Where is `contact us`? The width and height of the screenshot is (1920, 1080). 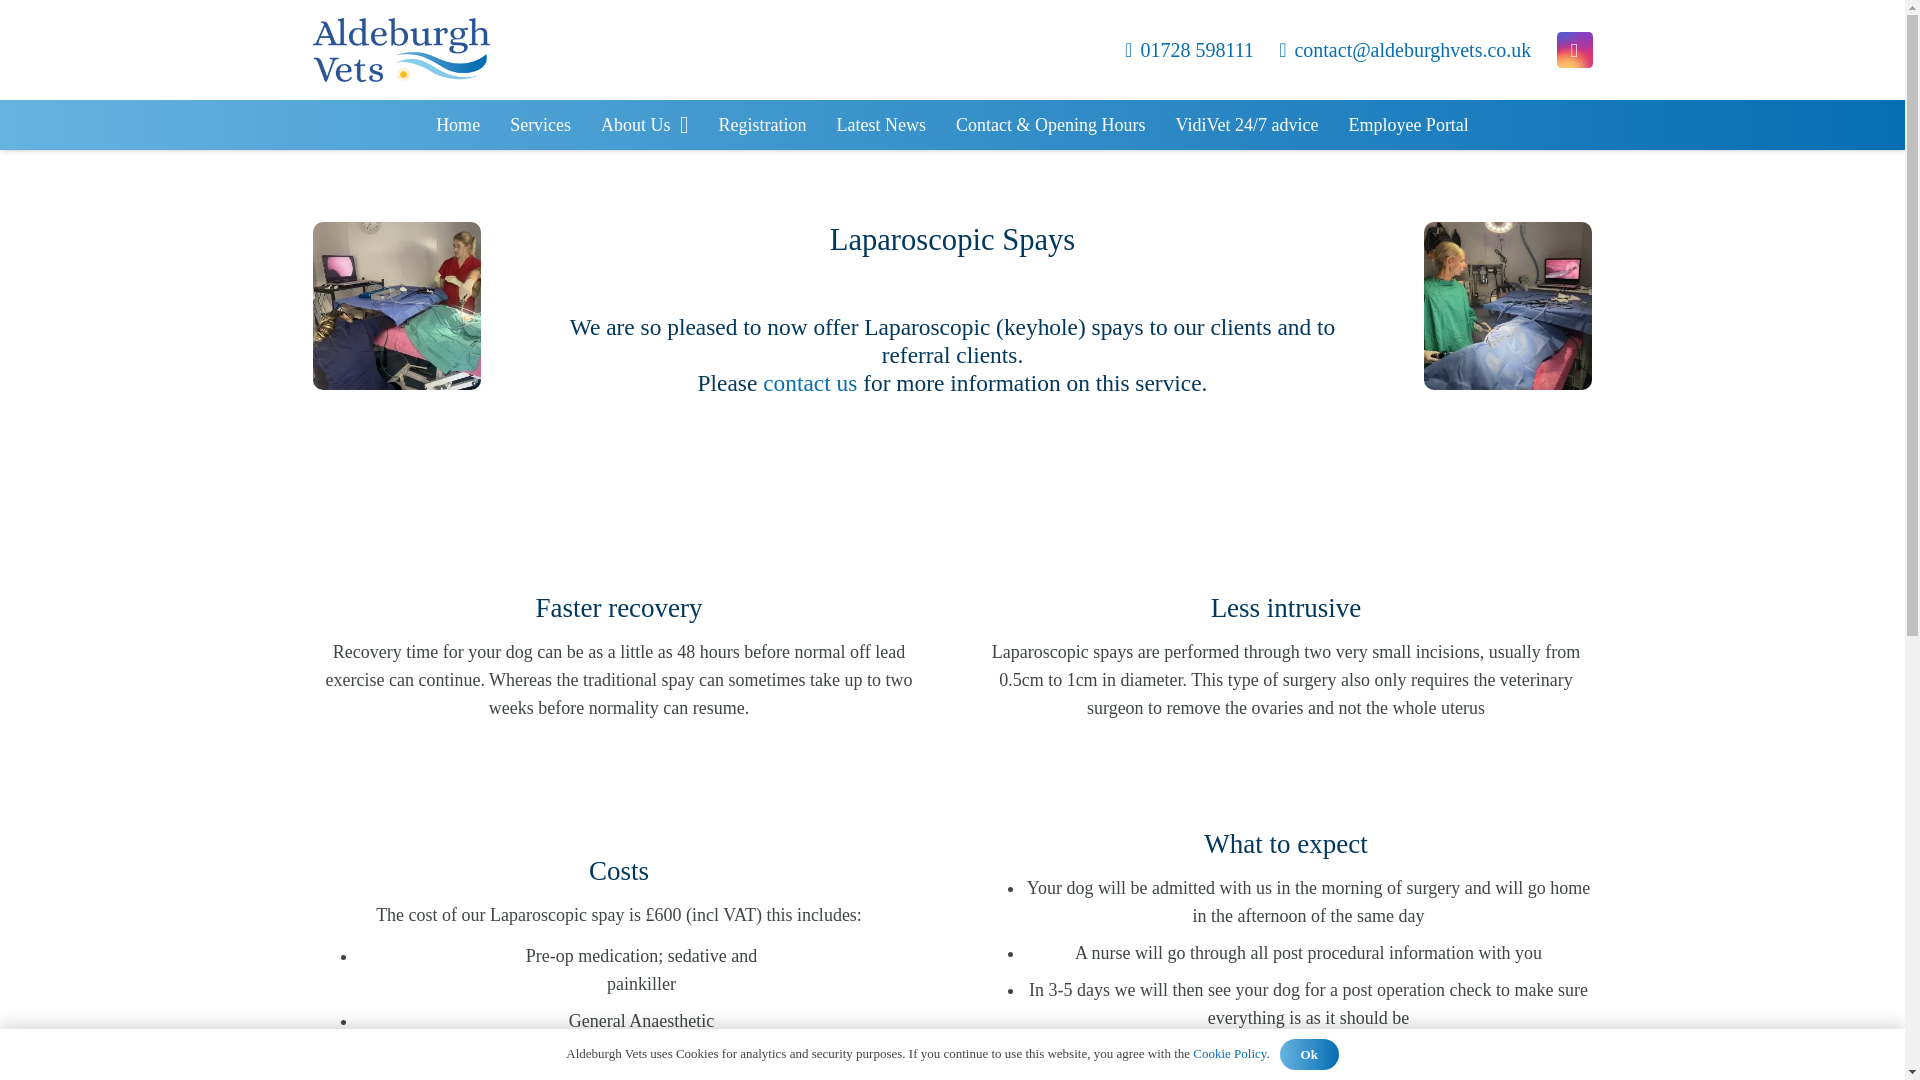 contact us is located at coordinates (809, 383).